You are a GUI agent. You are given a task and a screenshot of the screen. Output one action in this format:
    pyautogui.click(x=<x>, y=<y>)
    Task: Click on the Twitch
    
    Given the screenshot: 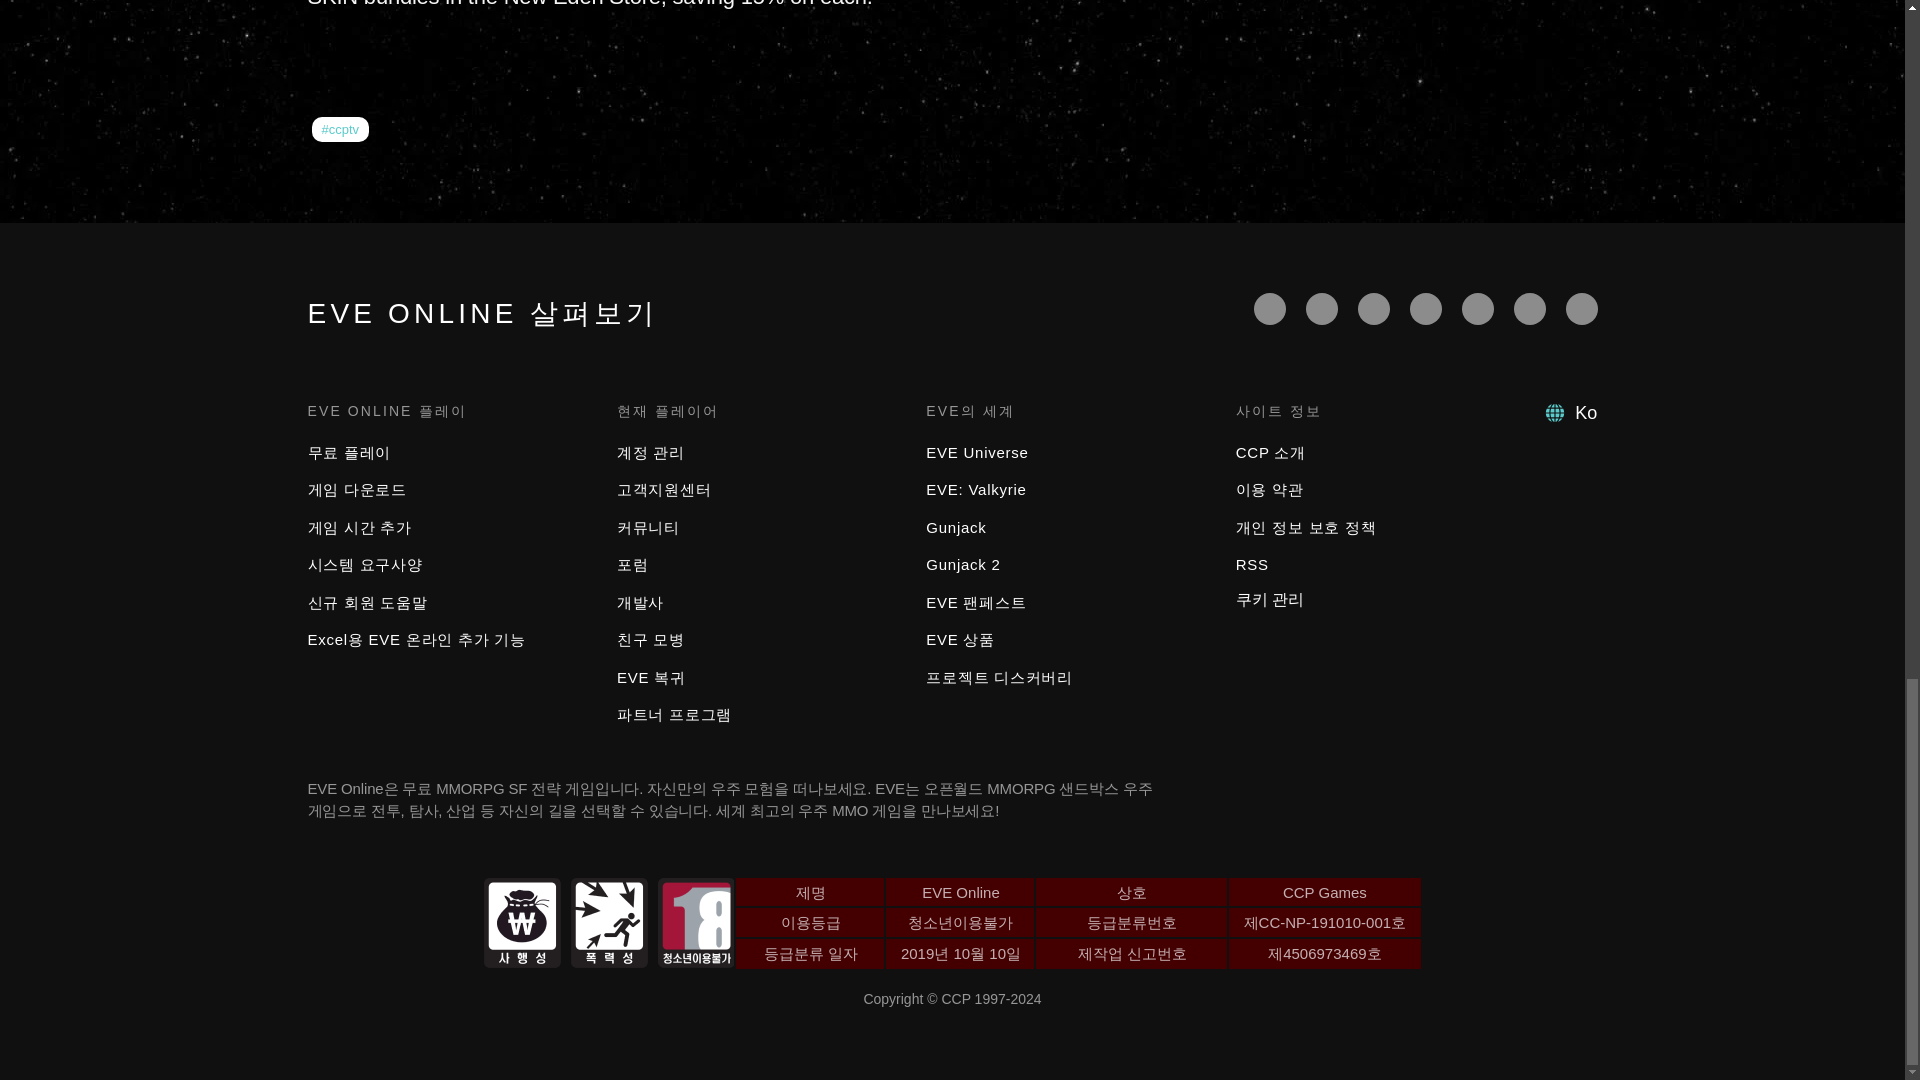 What is the action you would take?
    pyautogui.click(x=1425, y=308)
    